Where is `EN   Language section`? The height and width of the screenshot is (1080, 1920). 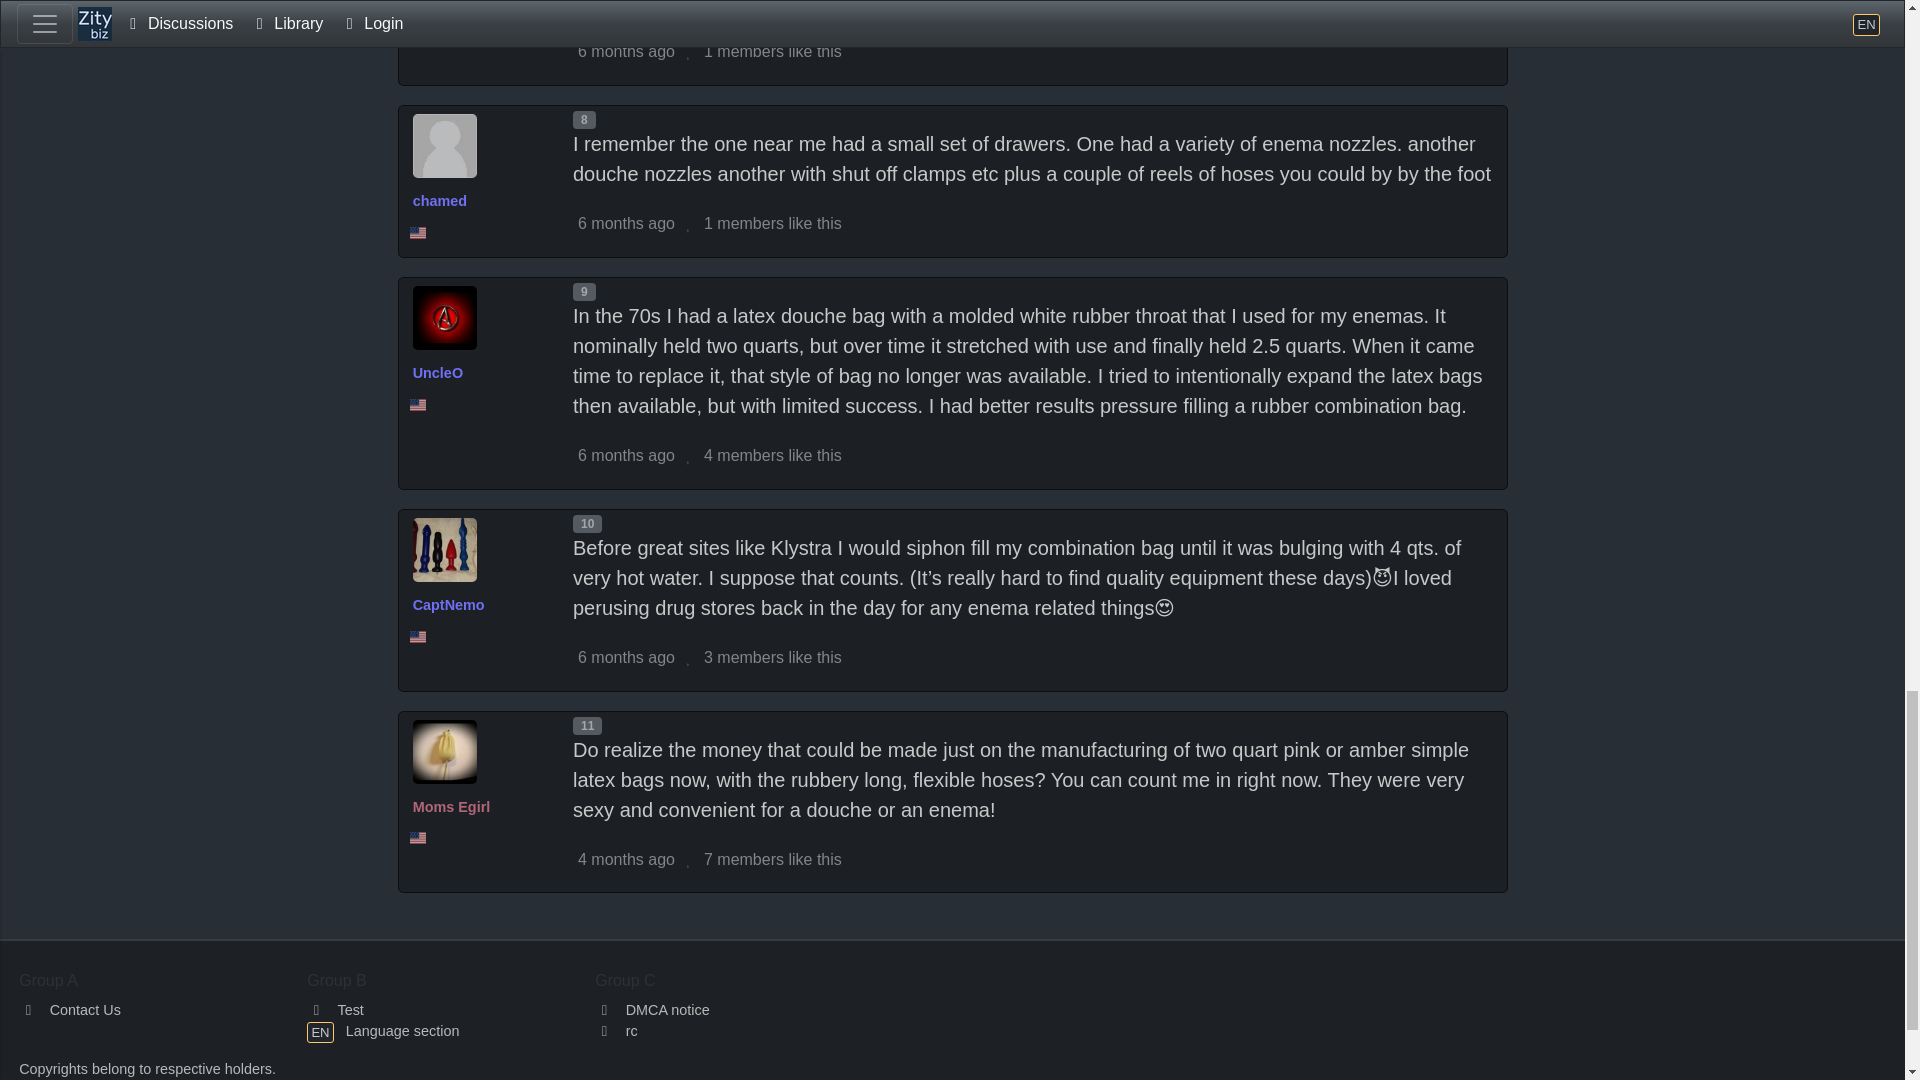 EN   Language section is located at coordinates (382, 1030).